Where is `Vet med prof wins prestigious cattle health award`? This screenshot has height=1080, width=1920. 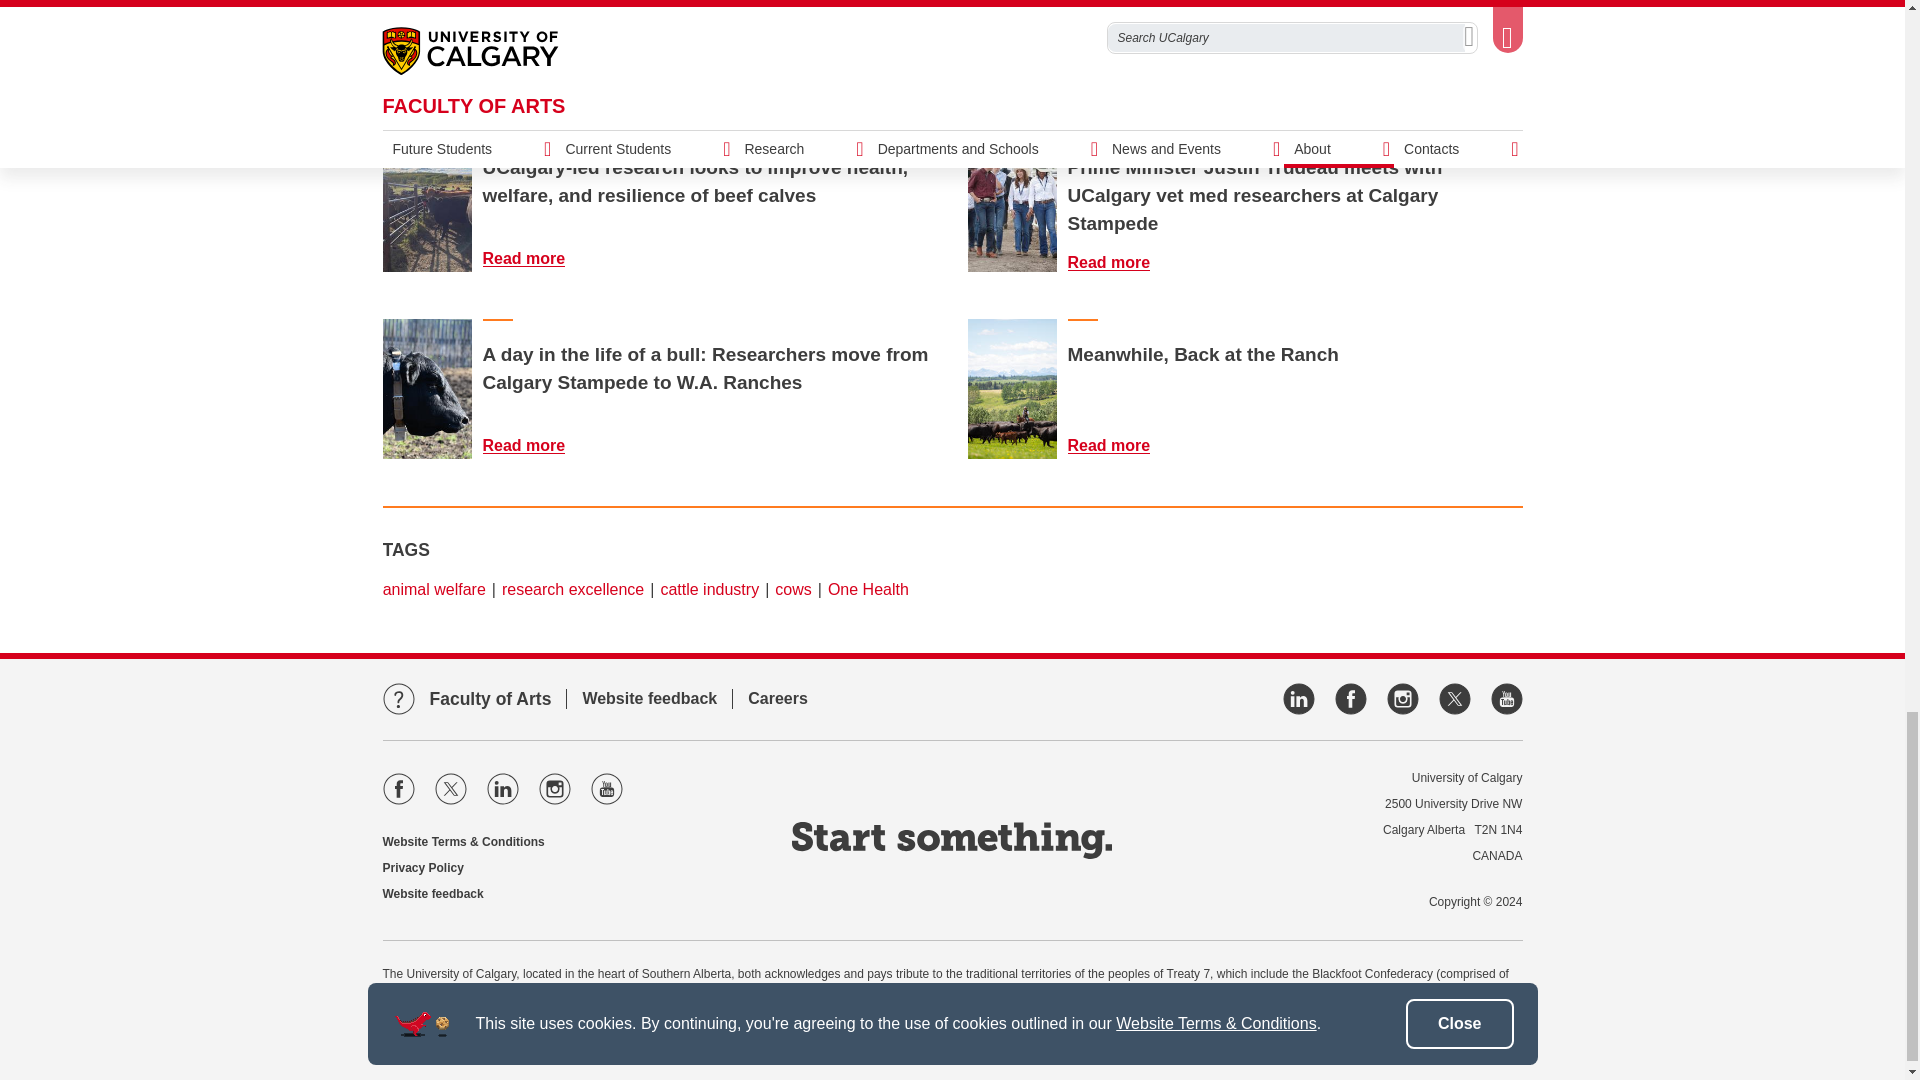
Vet med prof wins prestigious cattle health award is located at coordinates (427, 42).